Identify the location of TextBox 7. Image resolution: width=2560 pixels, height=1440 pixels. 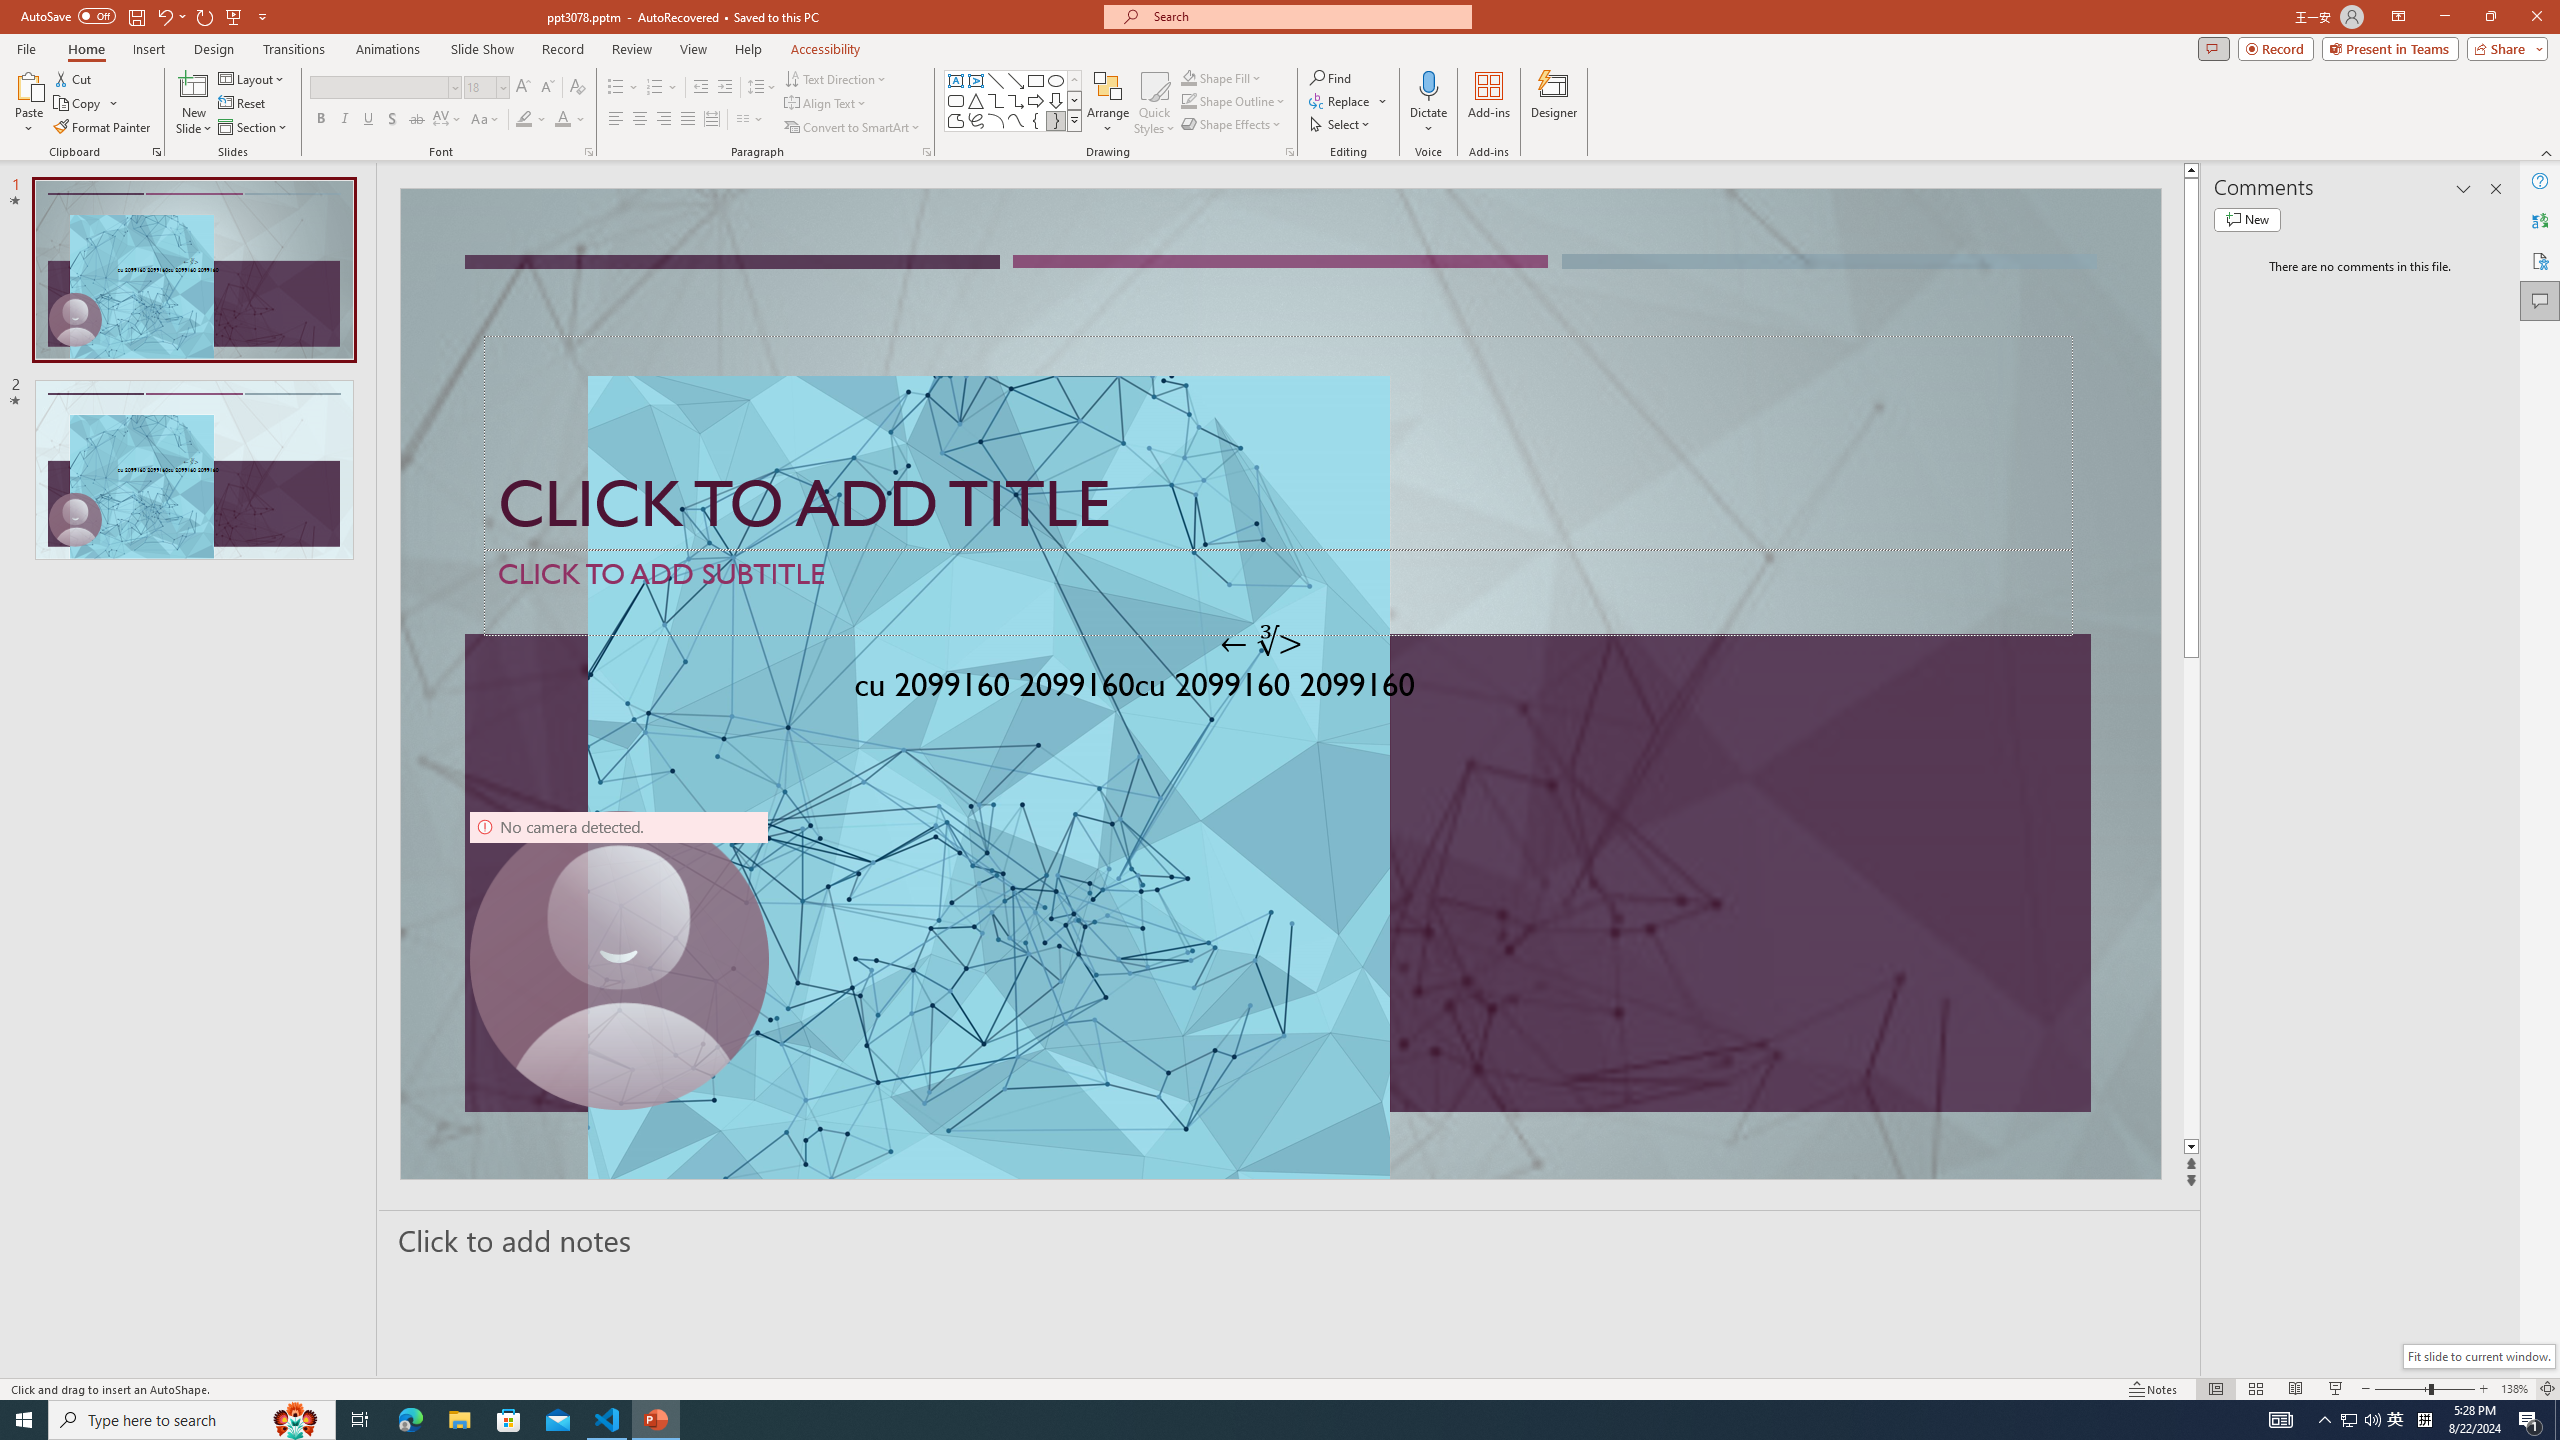
(1262, 642).